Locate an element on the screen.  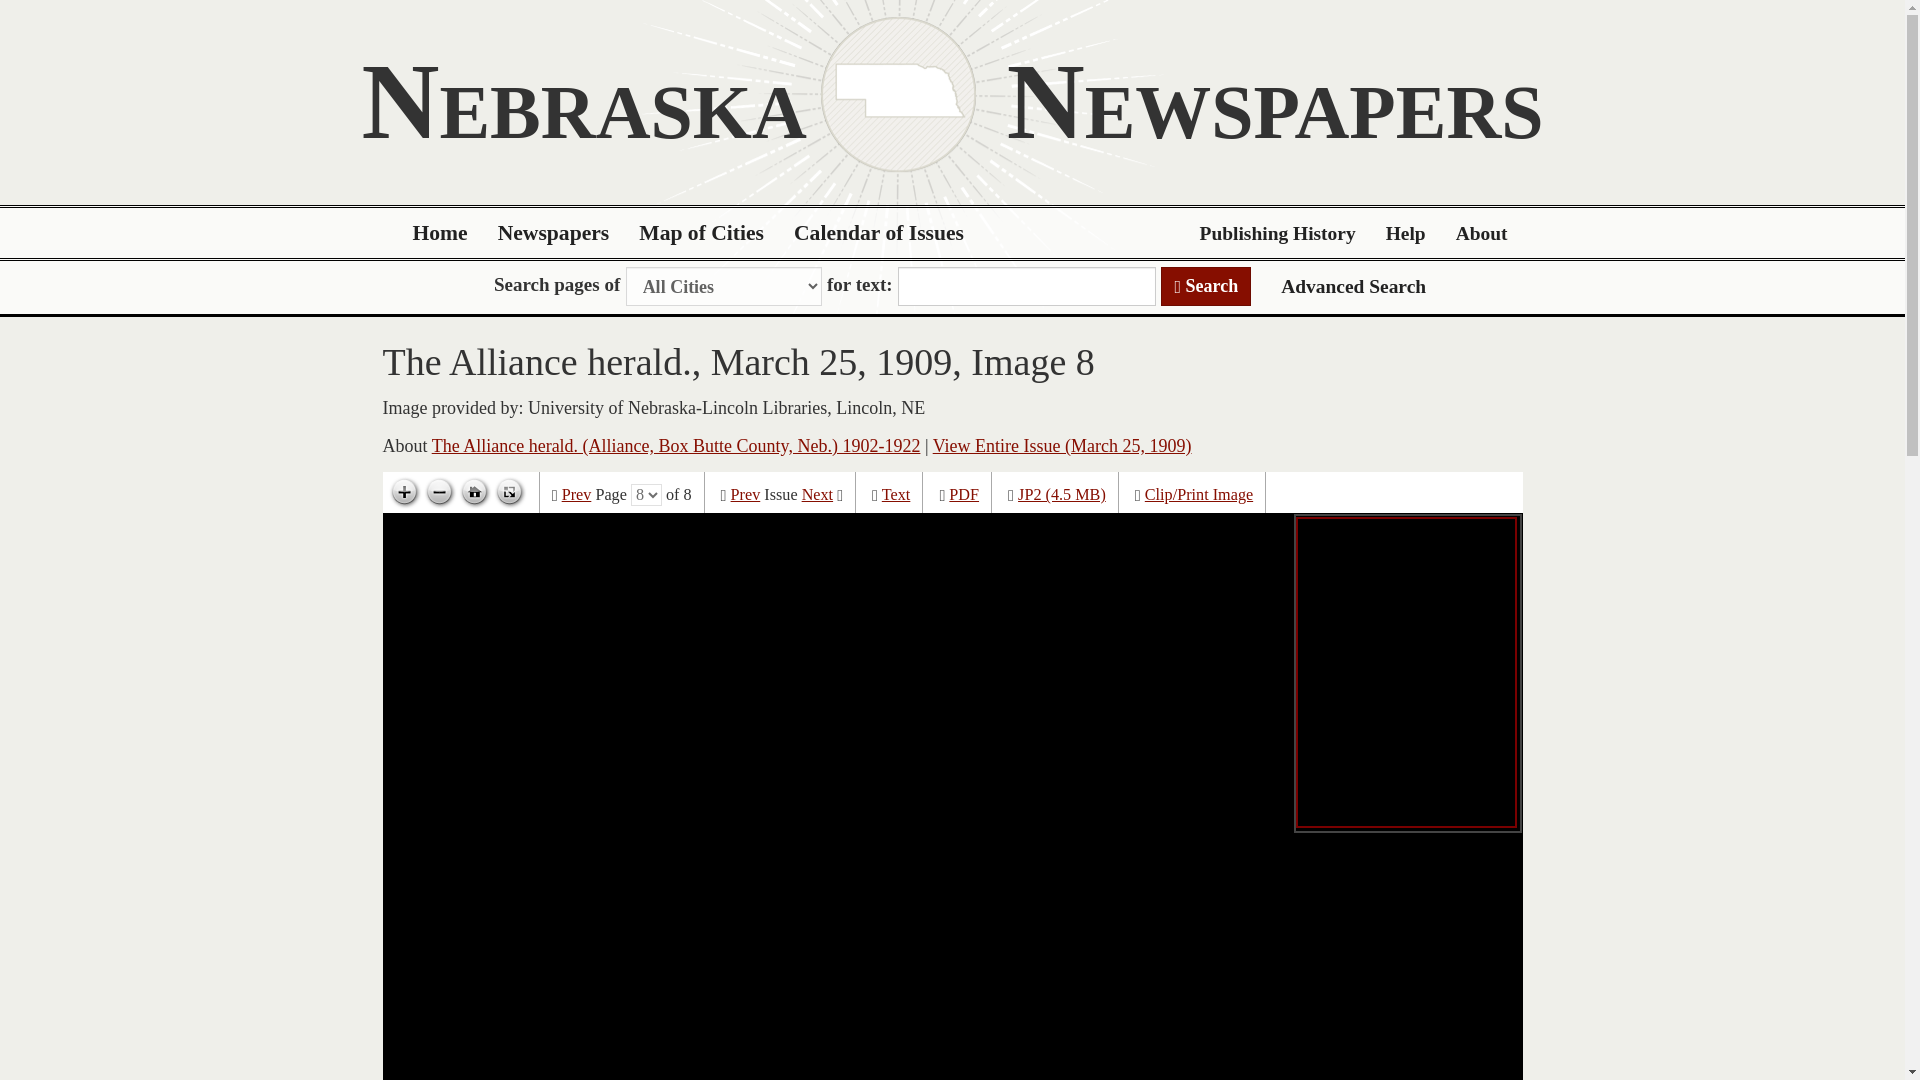
Advanced Search is located at coordinates (1353, 286).